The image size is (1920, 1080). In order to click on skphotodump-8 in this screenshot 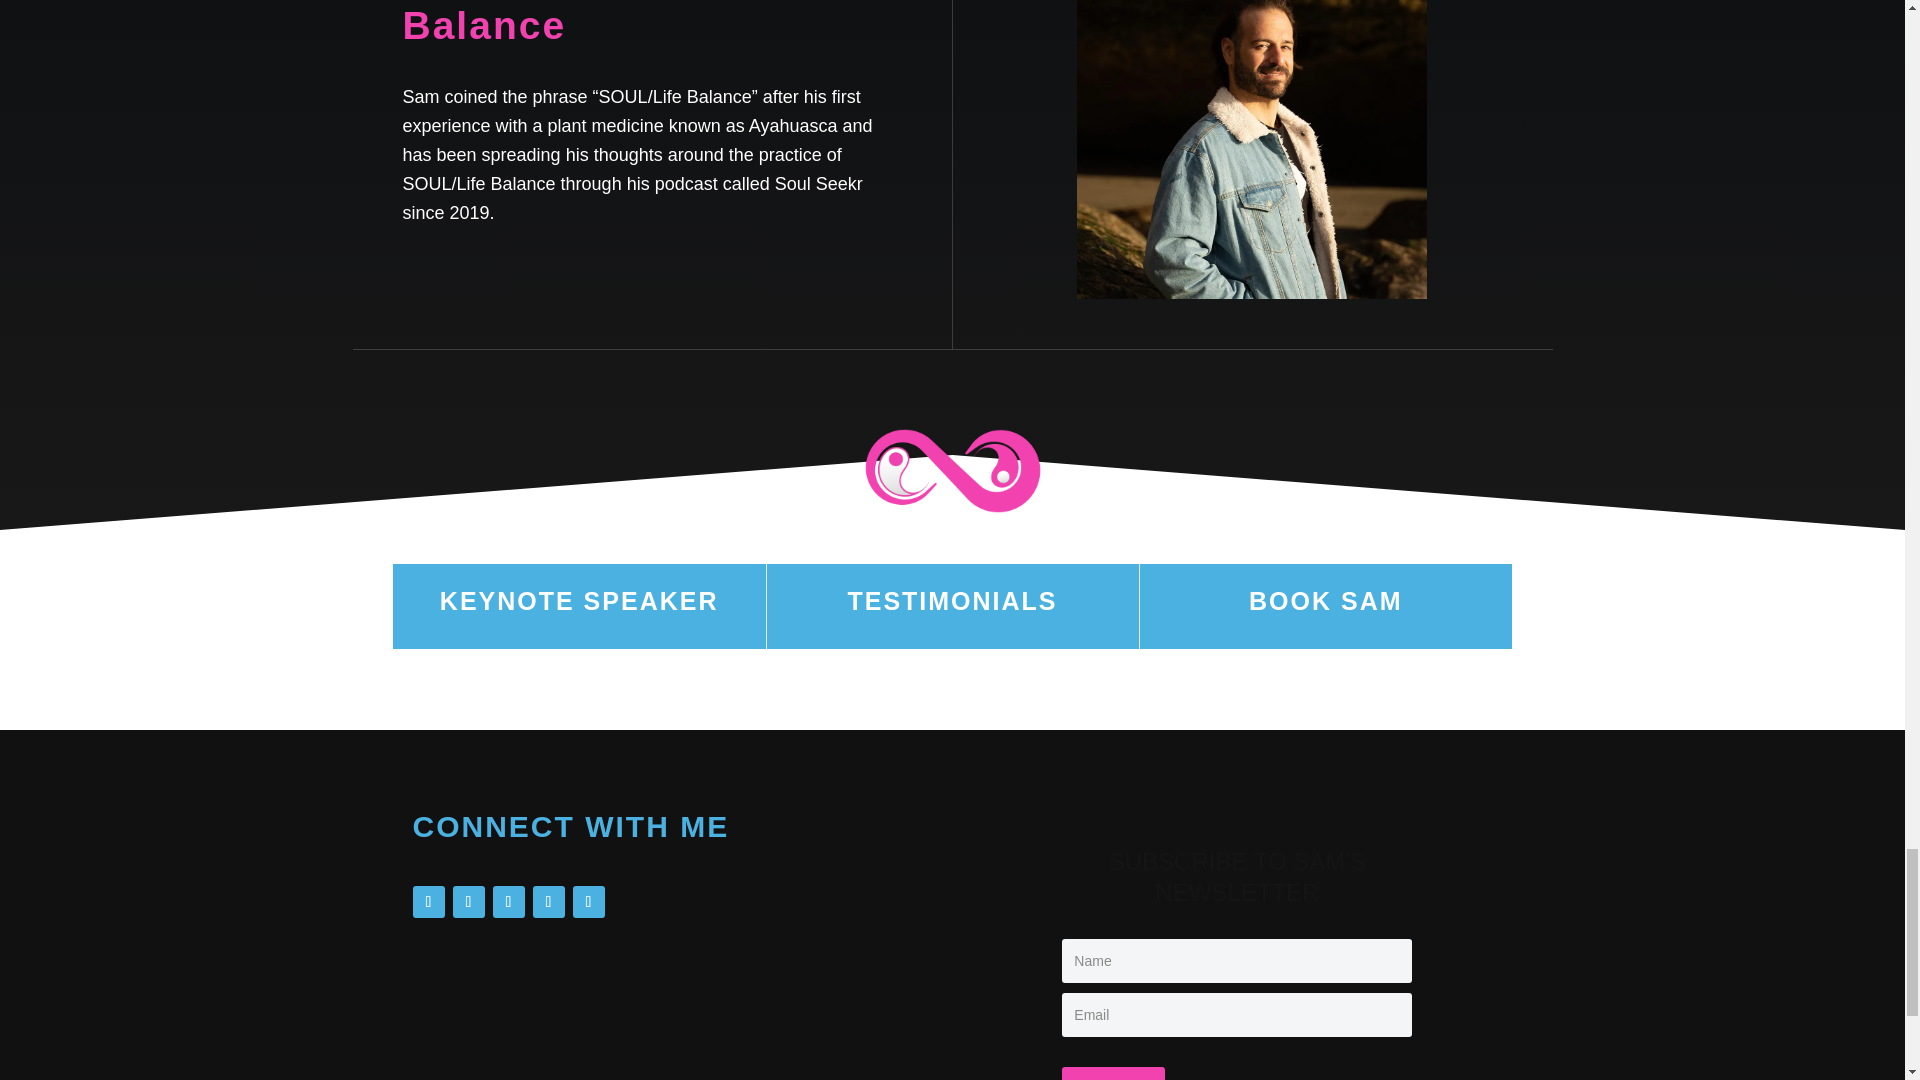, I will do `click(1252, 150)`.